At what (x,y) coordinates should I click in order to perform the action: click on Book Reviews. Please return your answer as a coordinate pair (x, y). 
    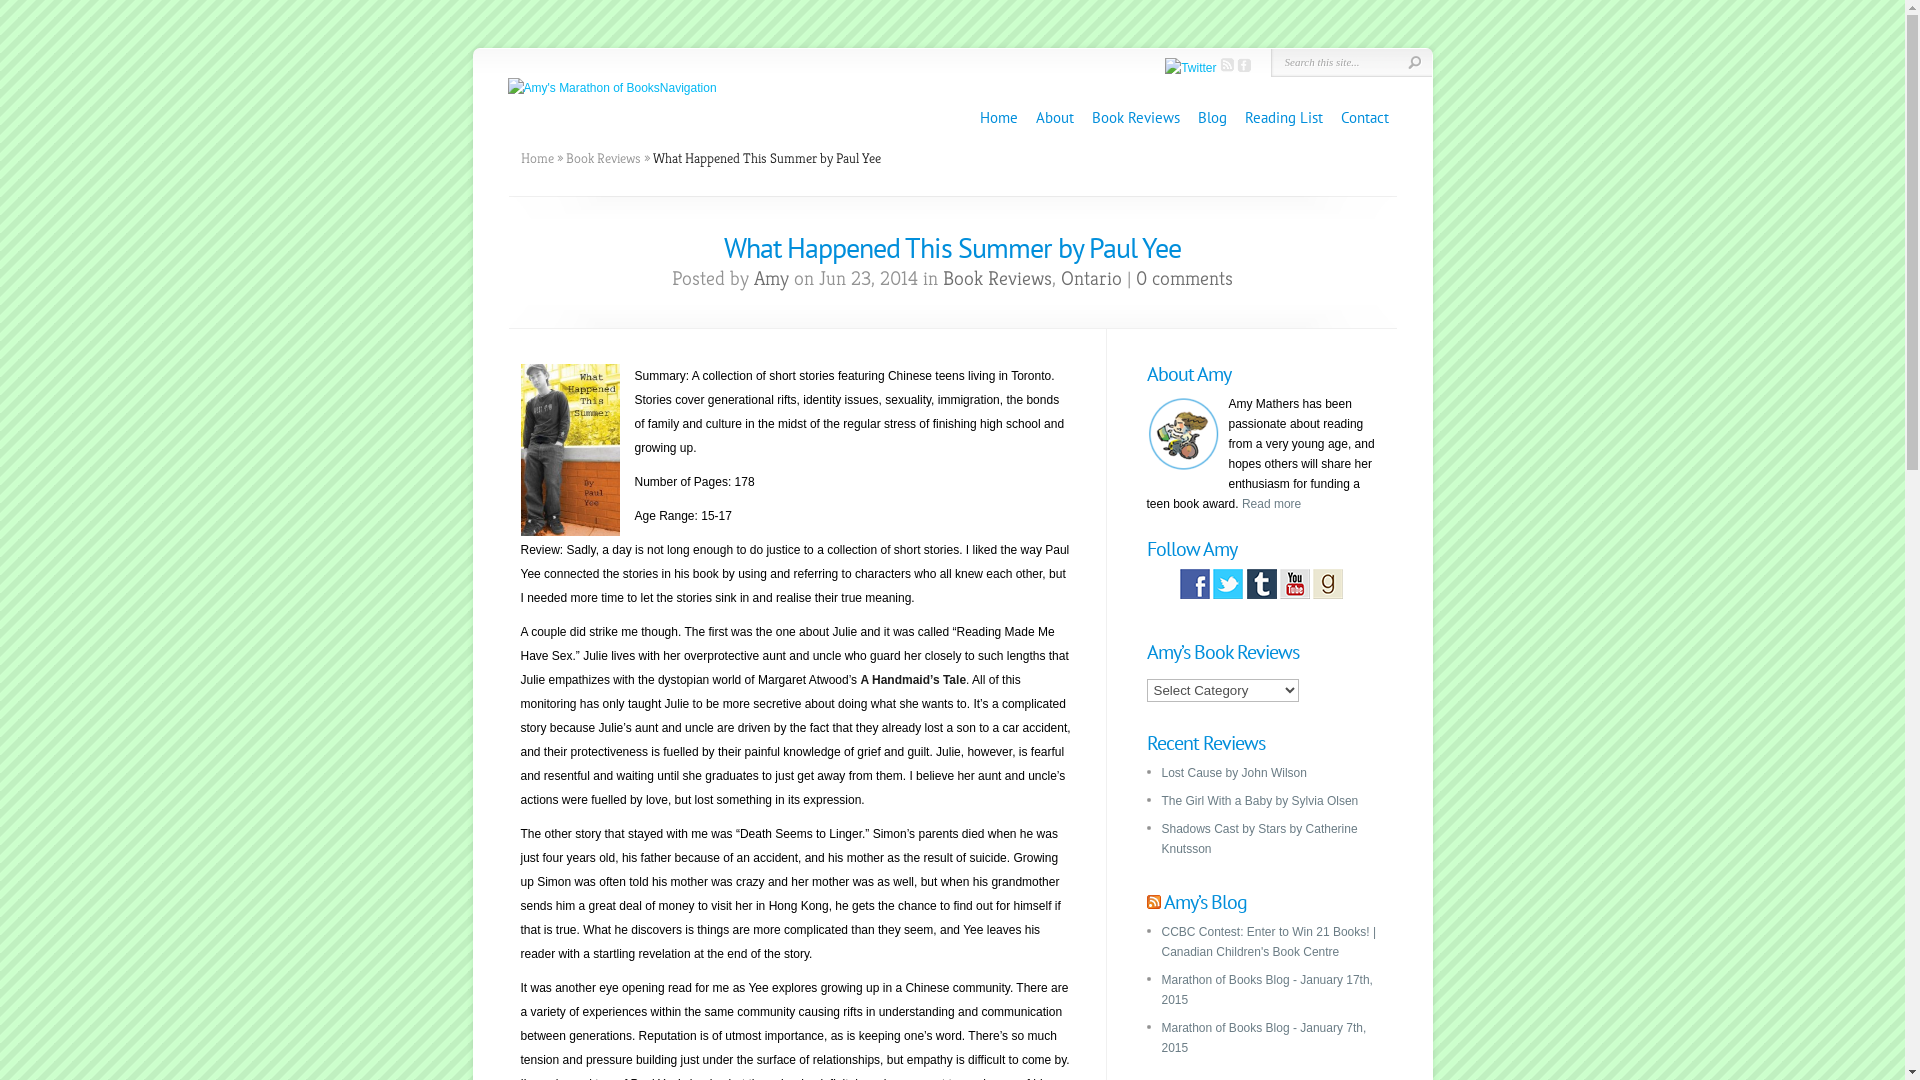
    Looking at the image, I should click on (998, 278).